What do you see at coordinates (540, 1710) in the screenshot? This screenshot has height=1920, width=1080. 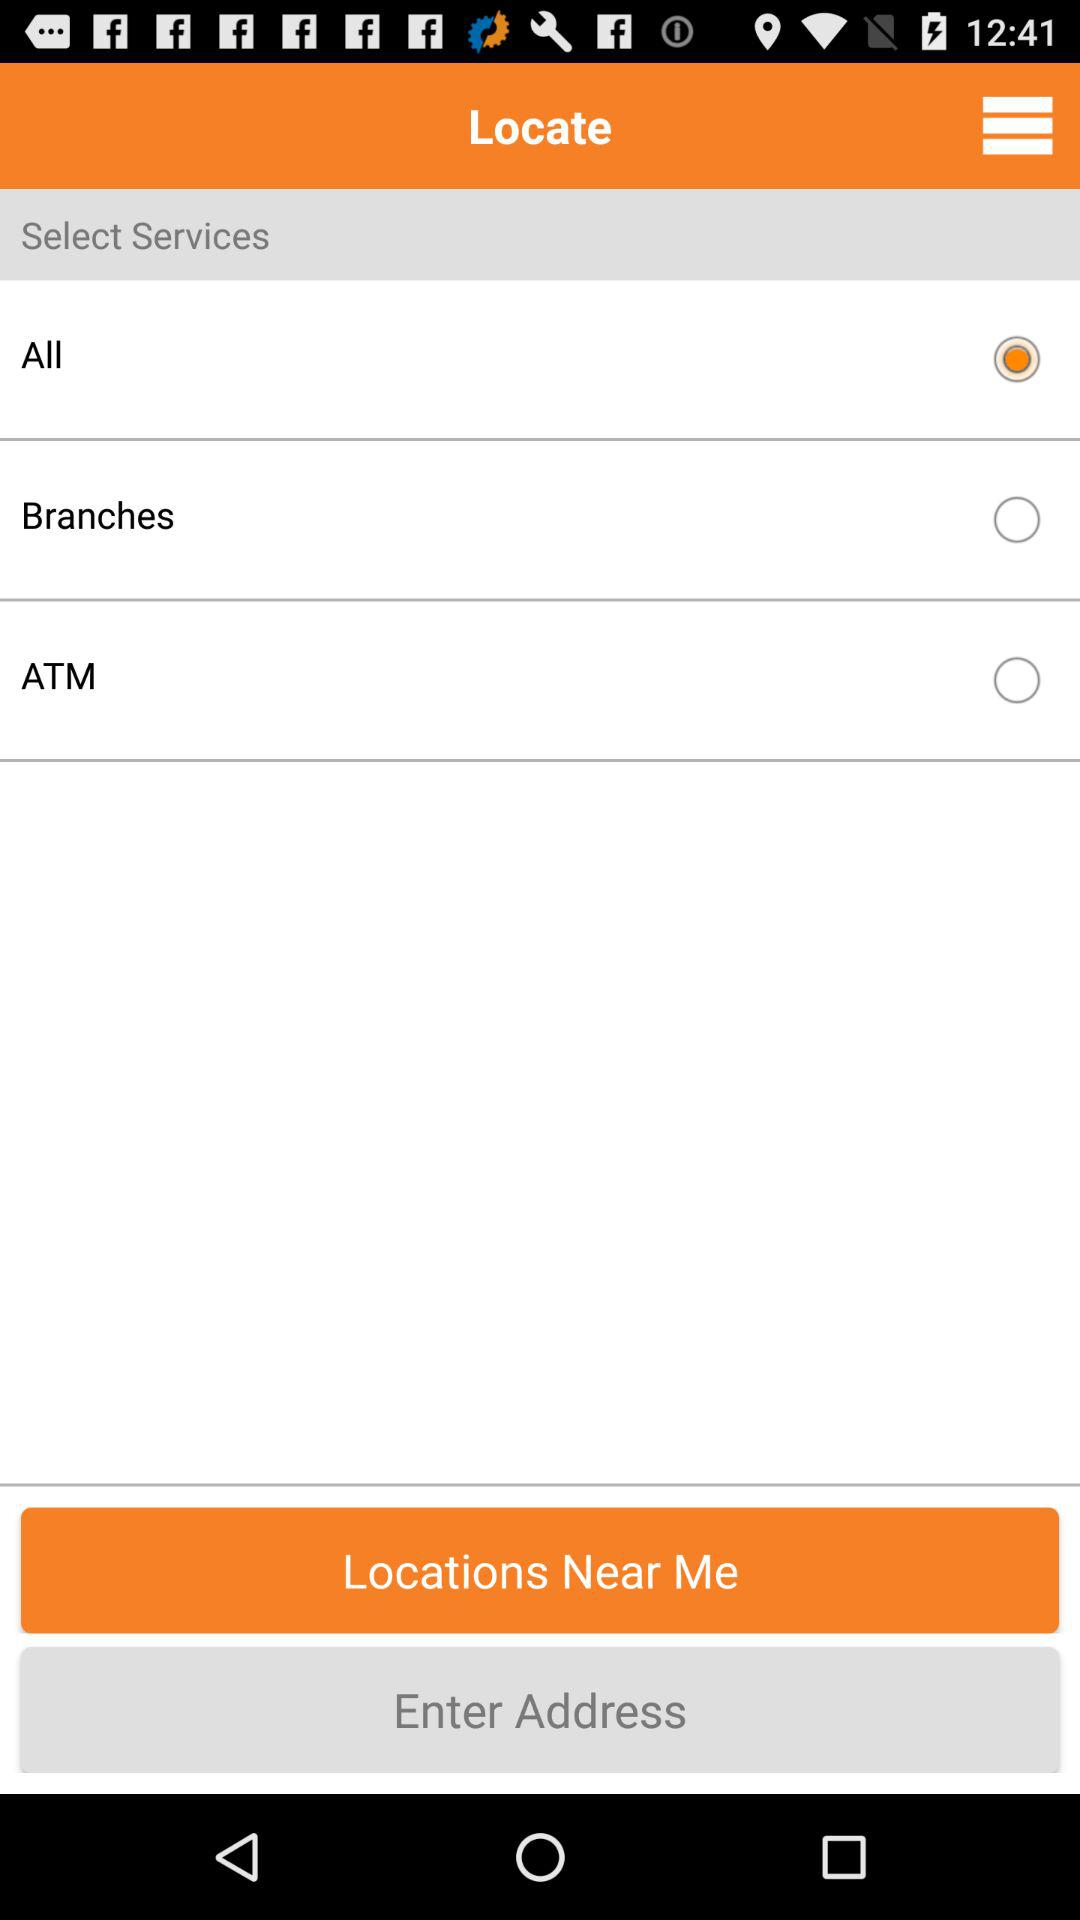 I see `turn off enter address item` at bounding box center [540, 1710].